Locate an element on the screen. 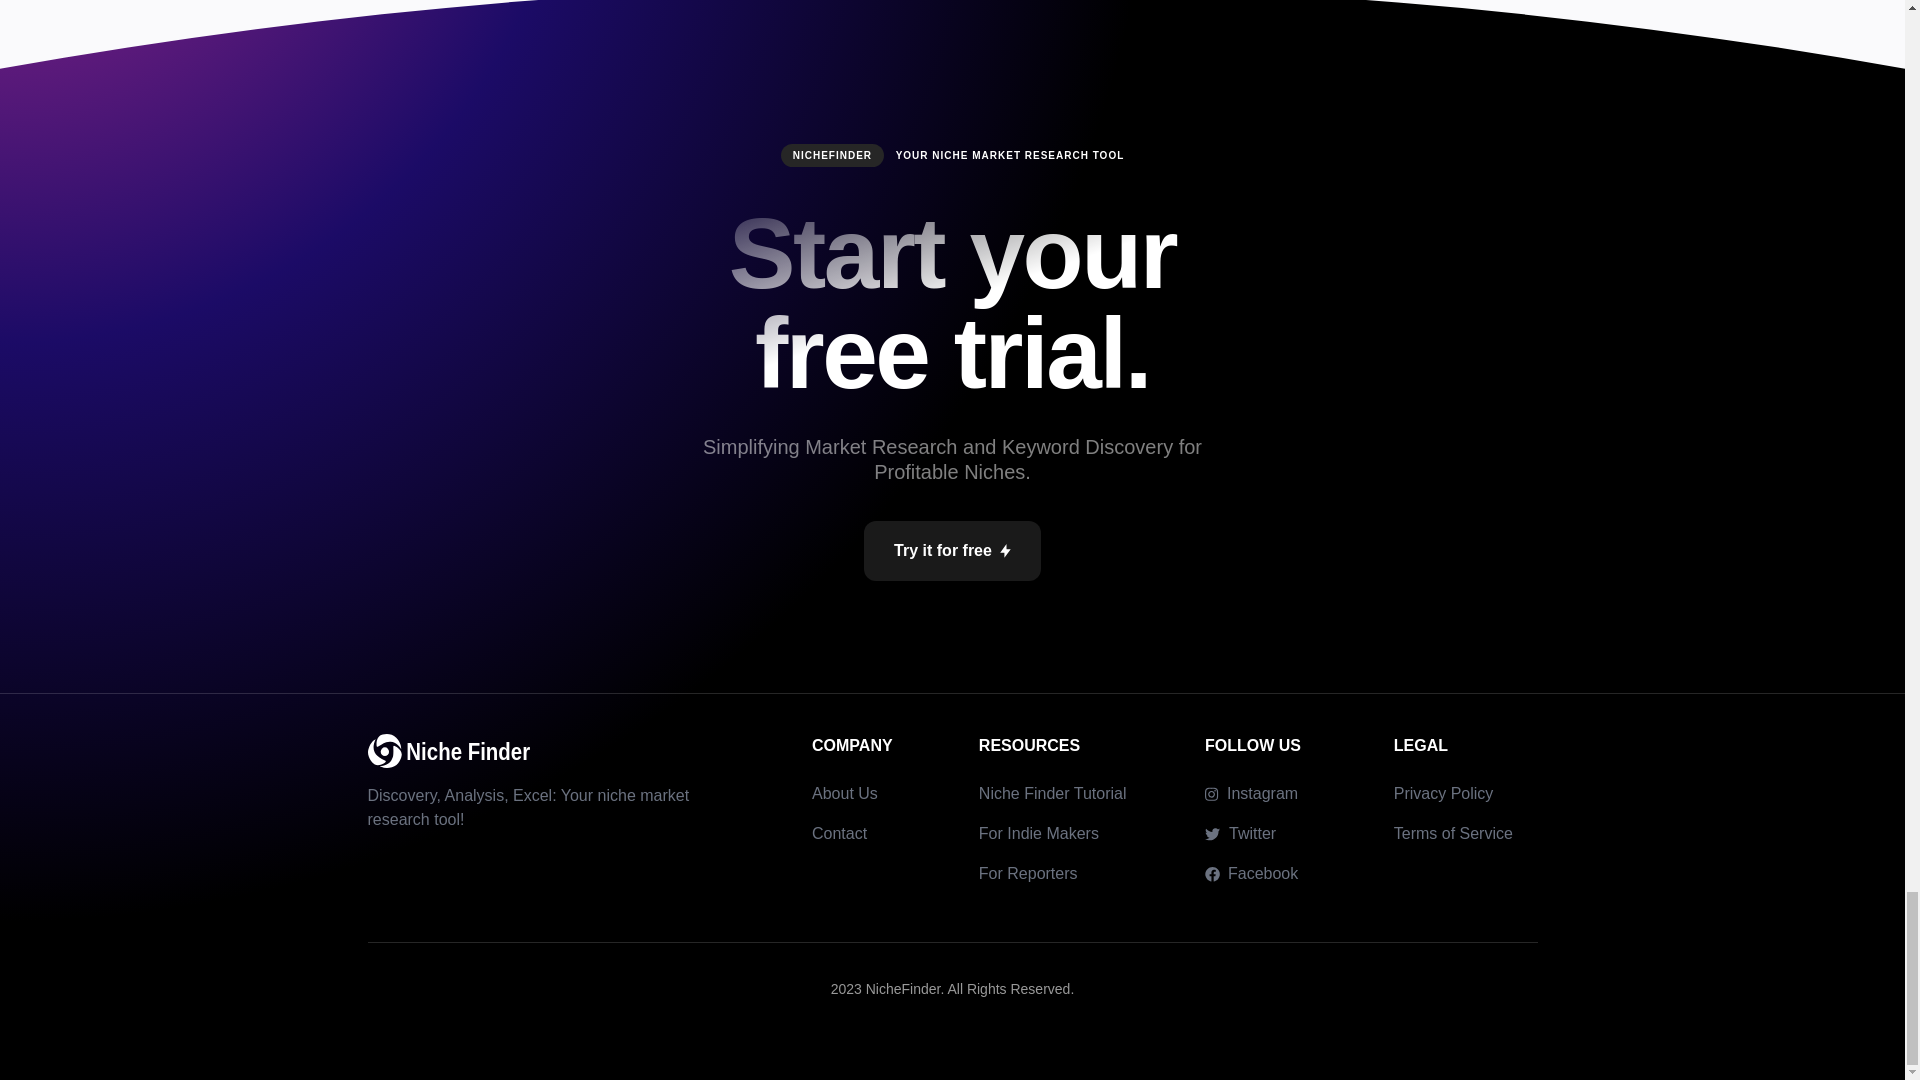 Image resolution: width=1920 pixels, height=1080 pixels. Niche Finder Tutorial is located at coordinates (1053, 794).